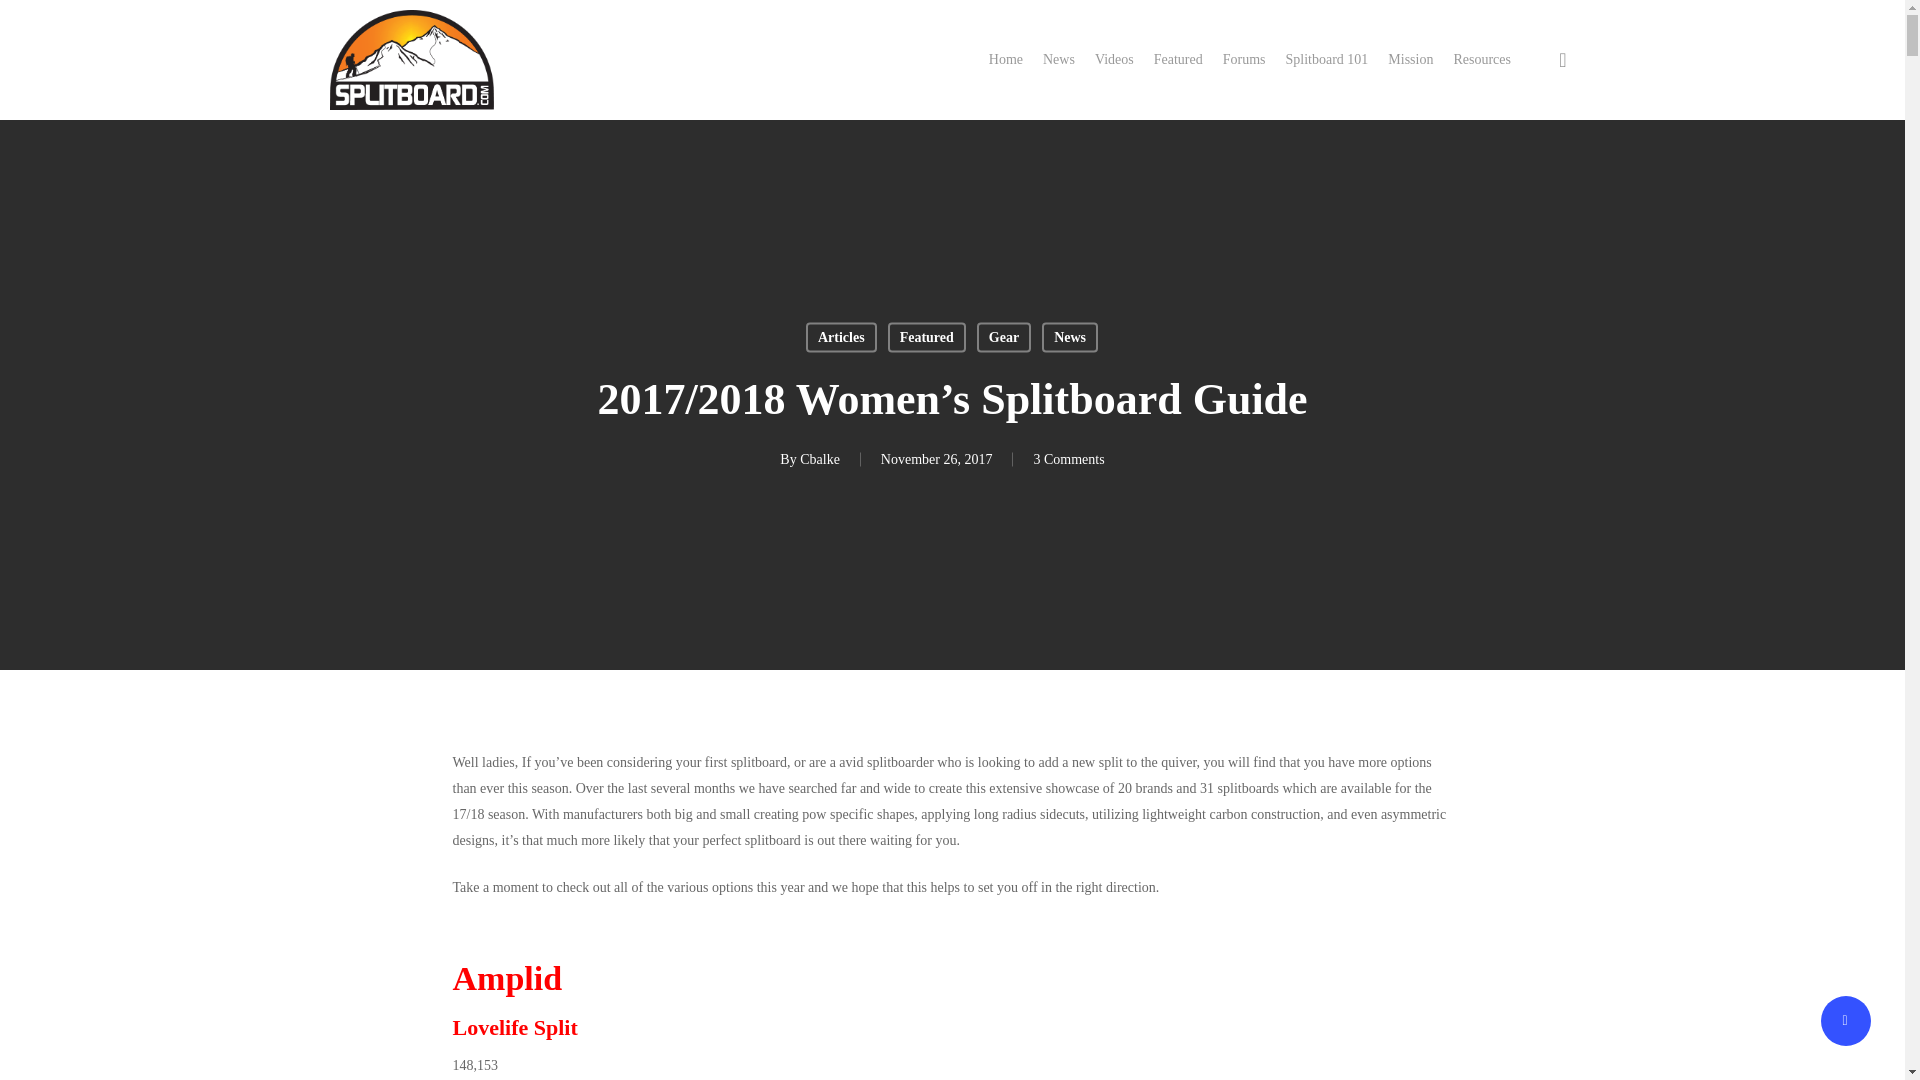 This screenshot has width=1920, height=1080. Describe the element at coordinates (1178, 60) in the screenshot. I see `Featured` at that location.